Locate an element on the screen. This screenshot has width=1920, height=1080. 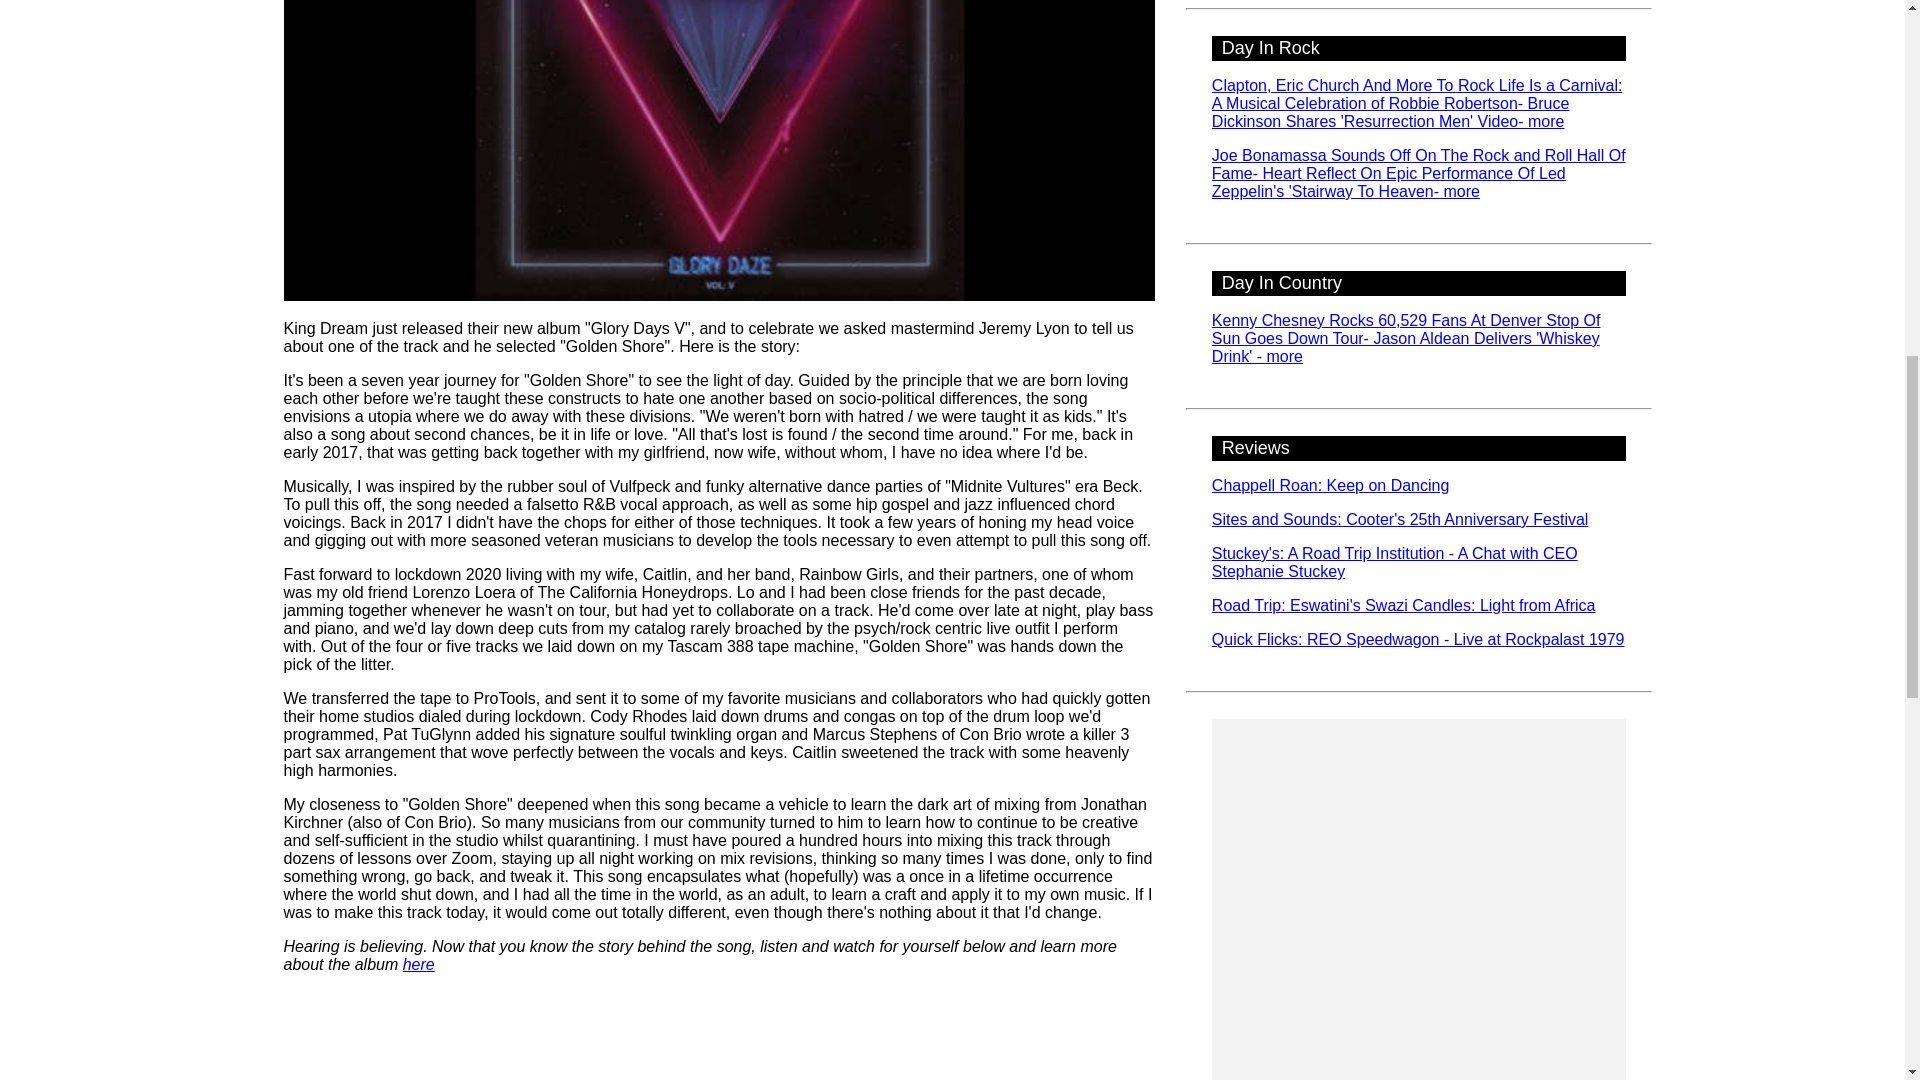
Sites and Sounds: Cooter's 25th Anniversary Festival is located at coordinates (1400, 519).